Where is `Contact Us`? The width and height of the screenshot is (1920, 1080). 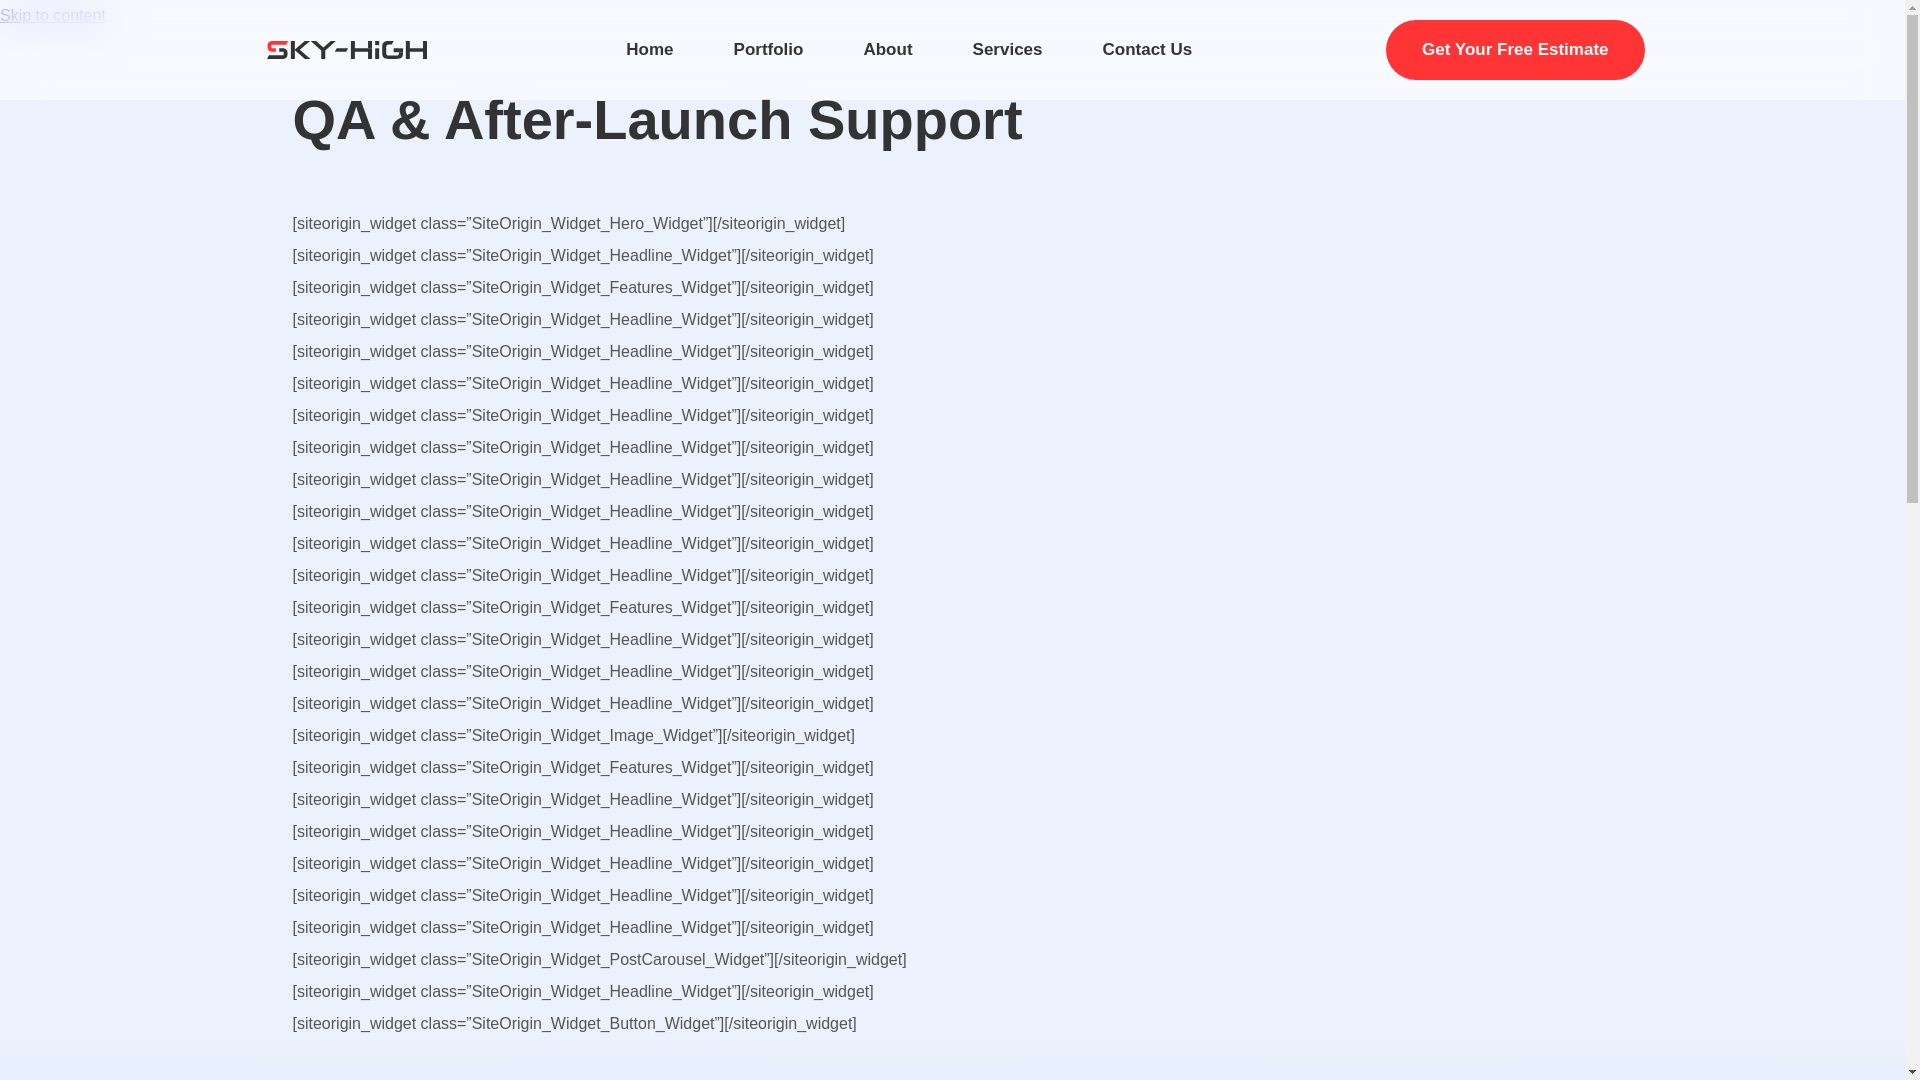 Contact Us is located at coordinates (1147, 49).